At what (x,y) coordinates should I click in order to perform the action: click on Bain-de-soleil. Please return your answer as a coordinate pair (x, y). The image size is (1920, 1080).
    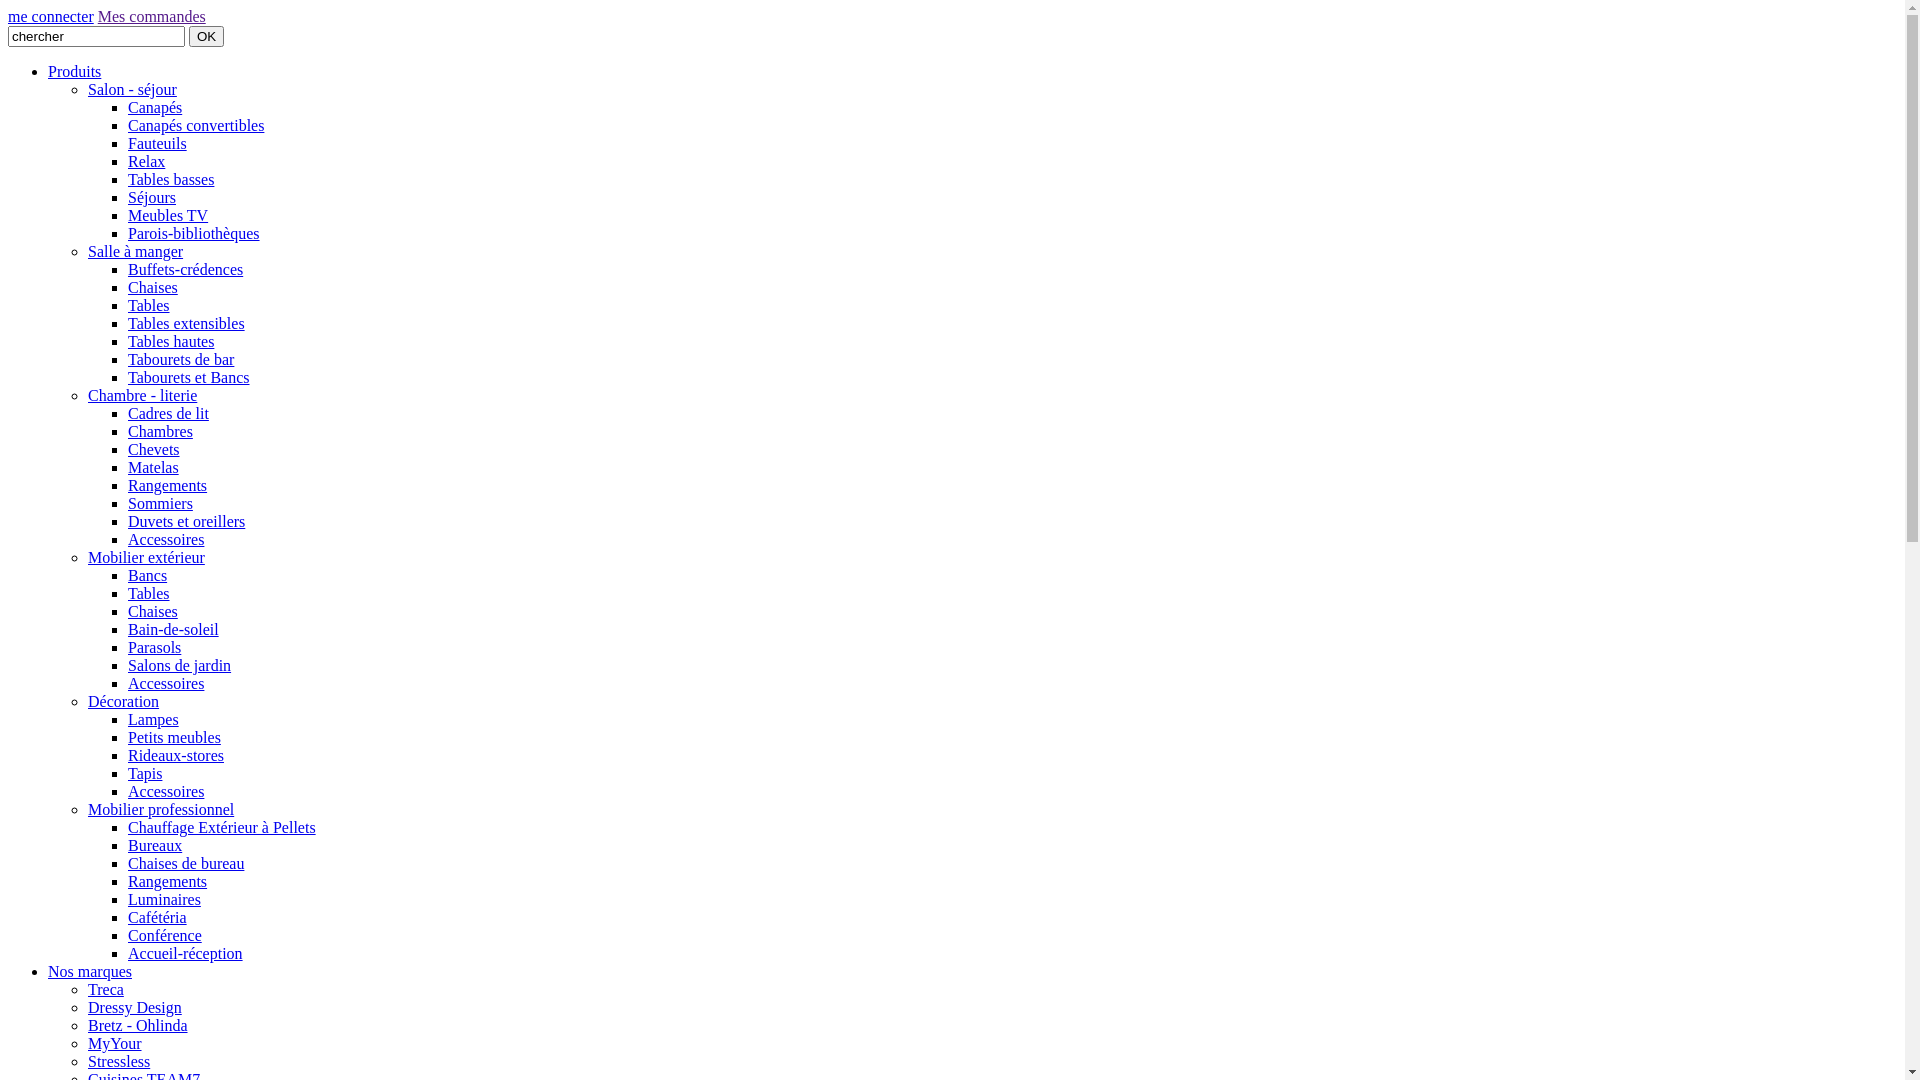
    Looking at the image, I should click on (174, 630).